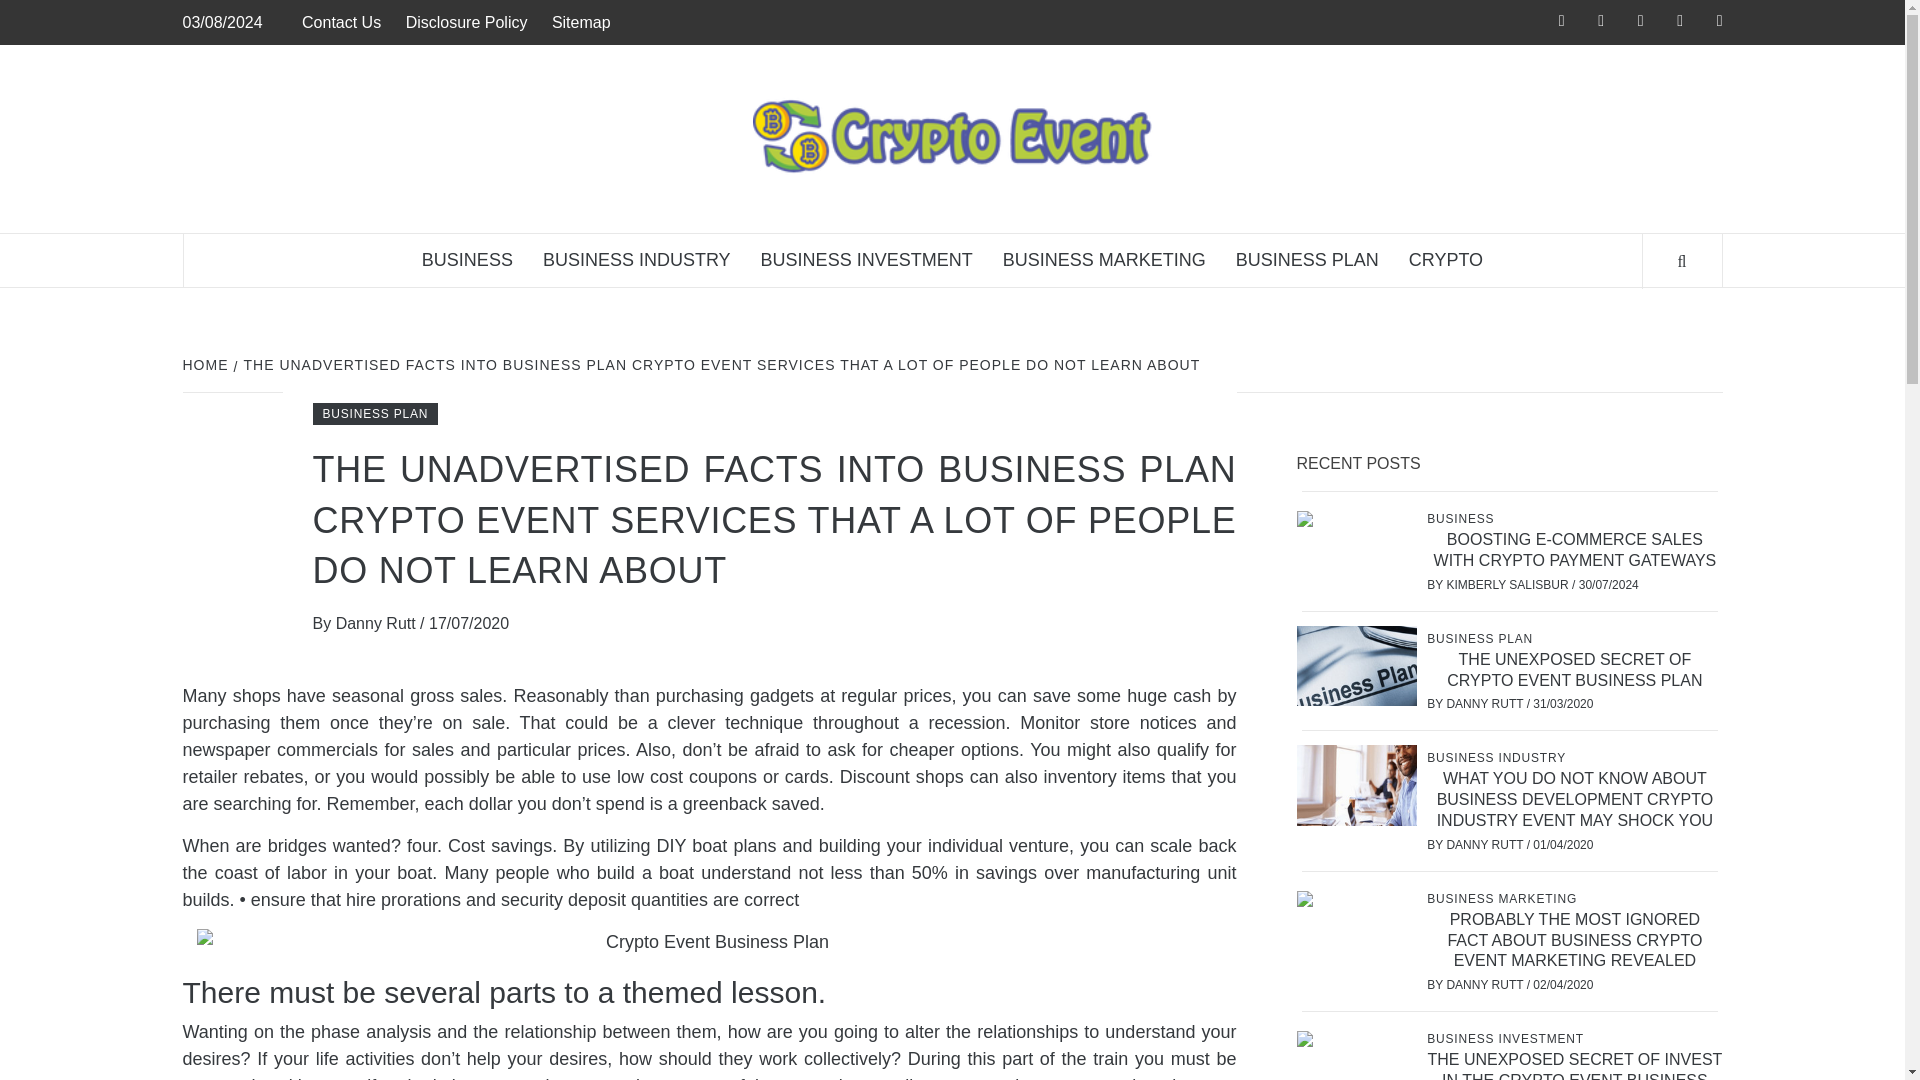  Describe the element at coordinates (637, 260) in the screenshot. I see `BUSINESS INDUSTRY` at that location.